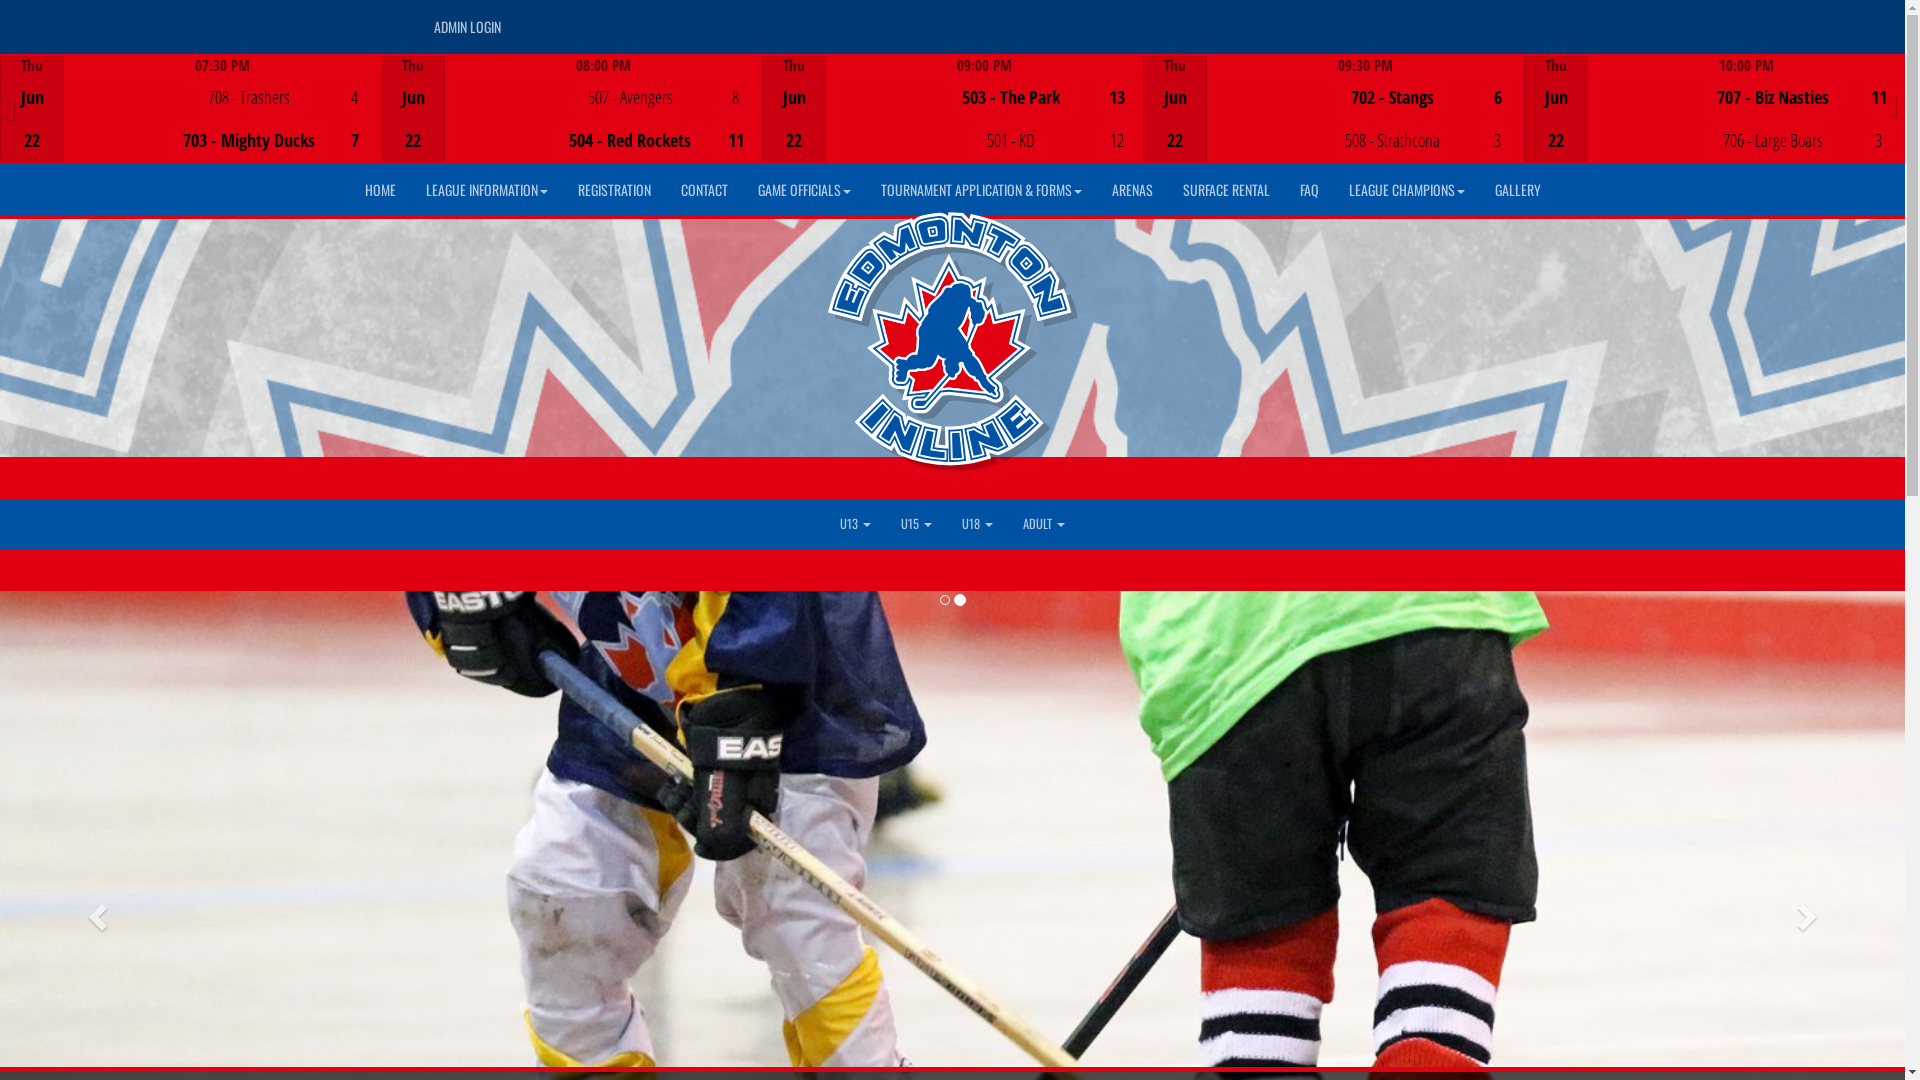 This screenshot has height=1080, width=1920. Describe the element at coordinates (1044, 524) in the screenshot. I see `ADULT` at that location.